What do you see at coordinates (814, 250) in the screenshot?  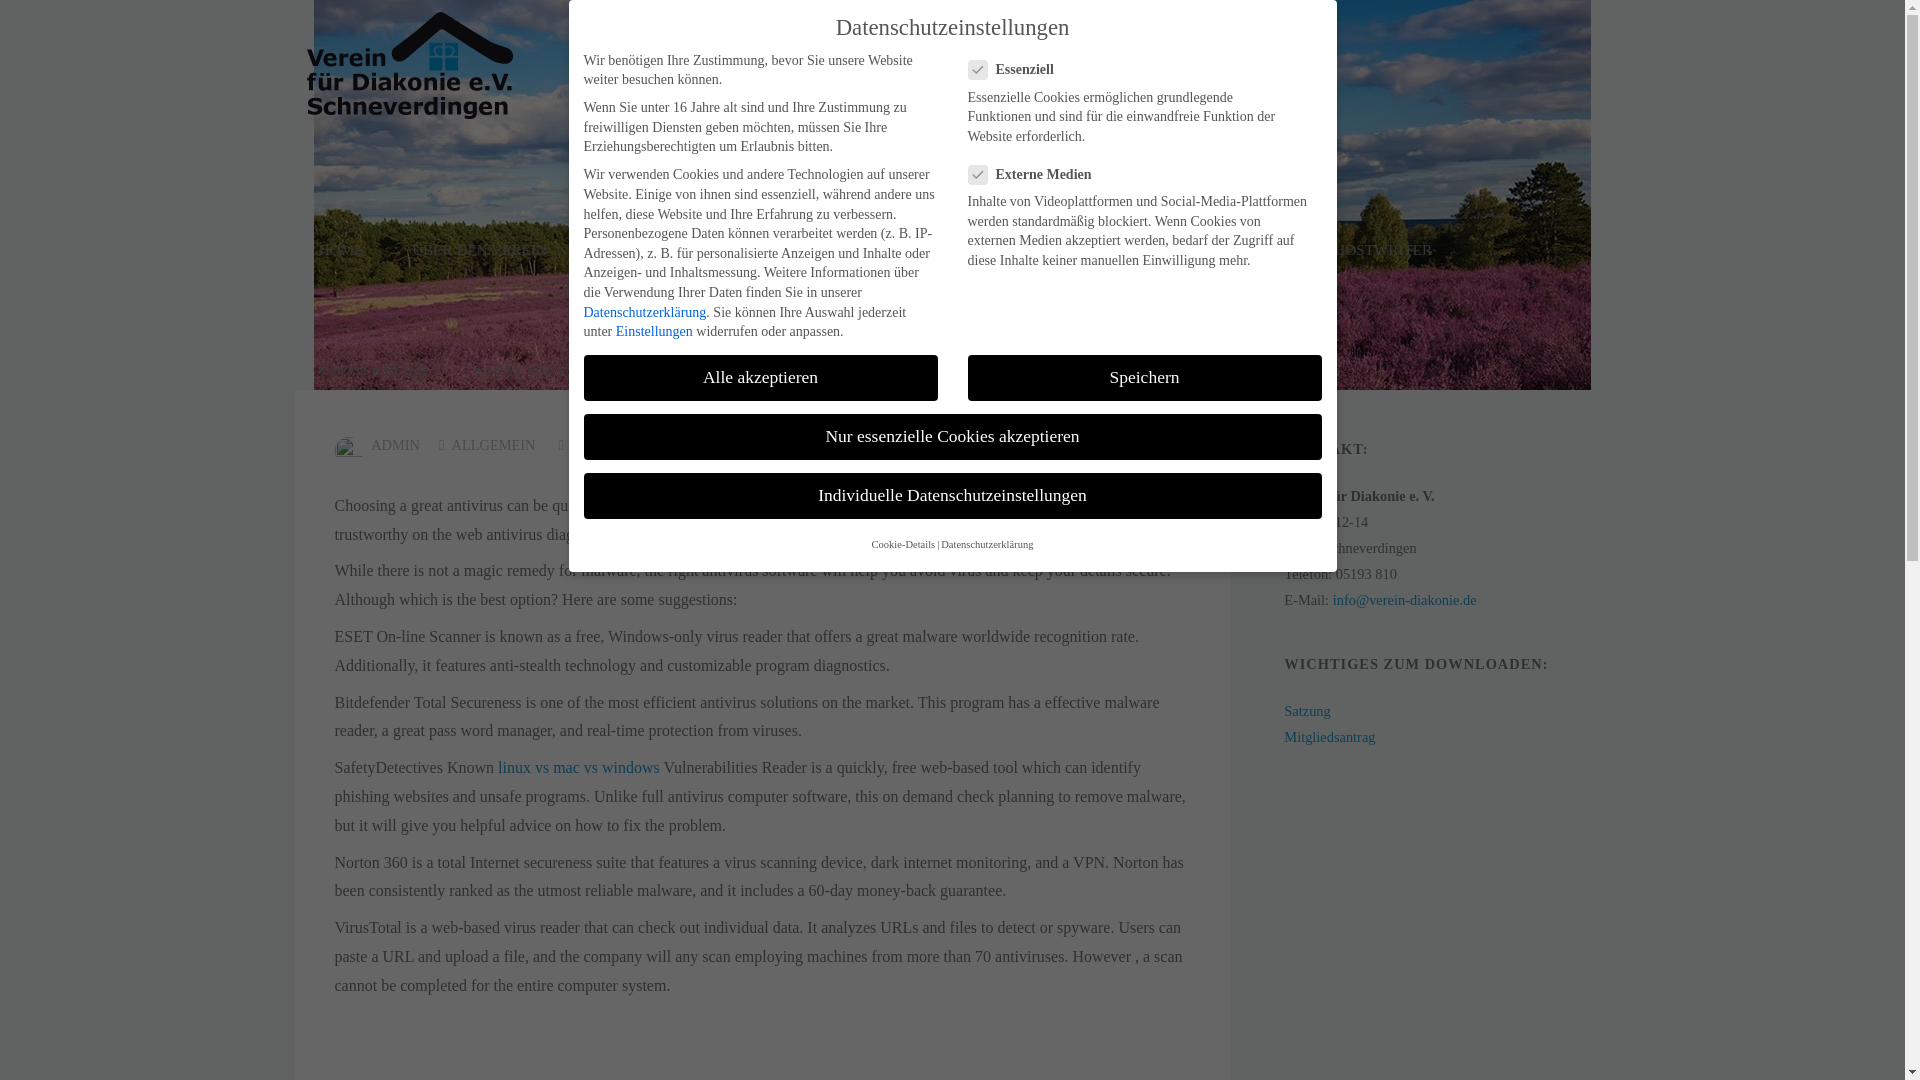 I see `SPENDEN` at bounding box center [814, 250].